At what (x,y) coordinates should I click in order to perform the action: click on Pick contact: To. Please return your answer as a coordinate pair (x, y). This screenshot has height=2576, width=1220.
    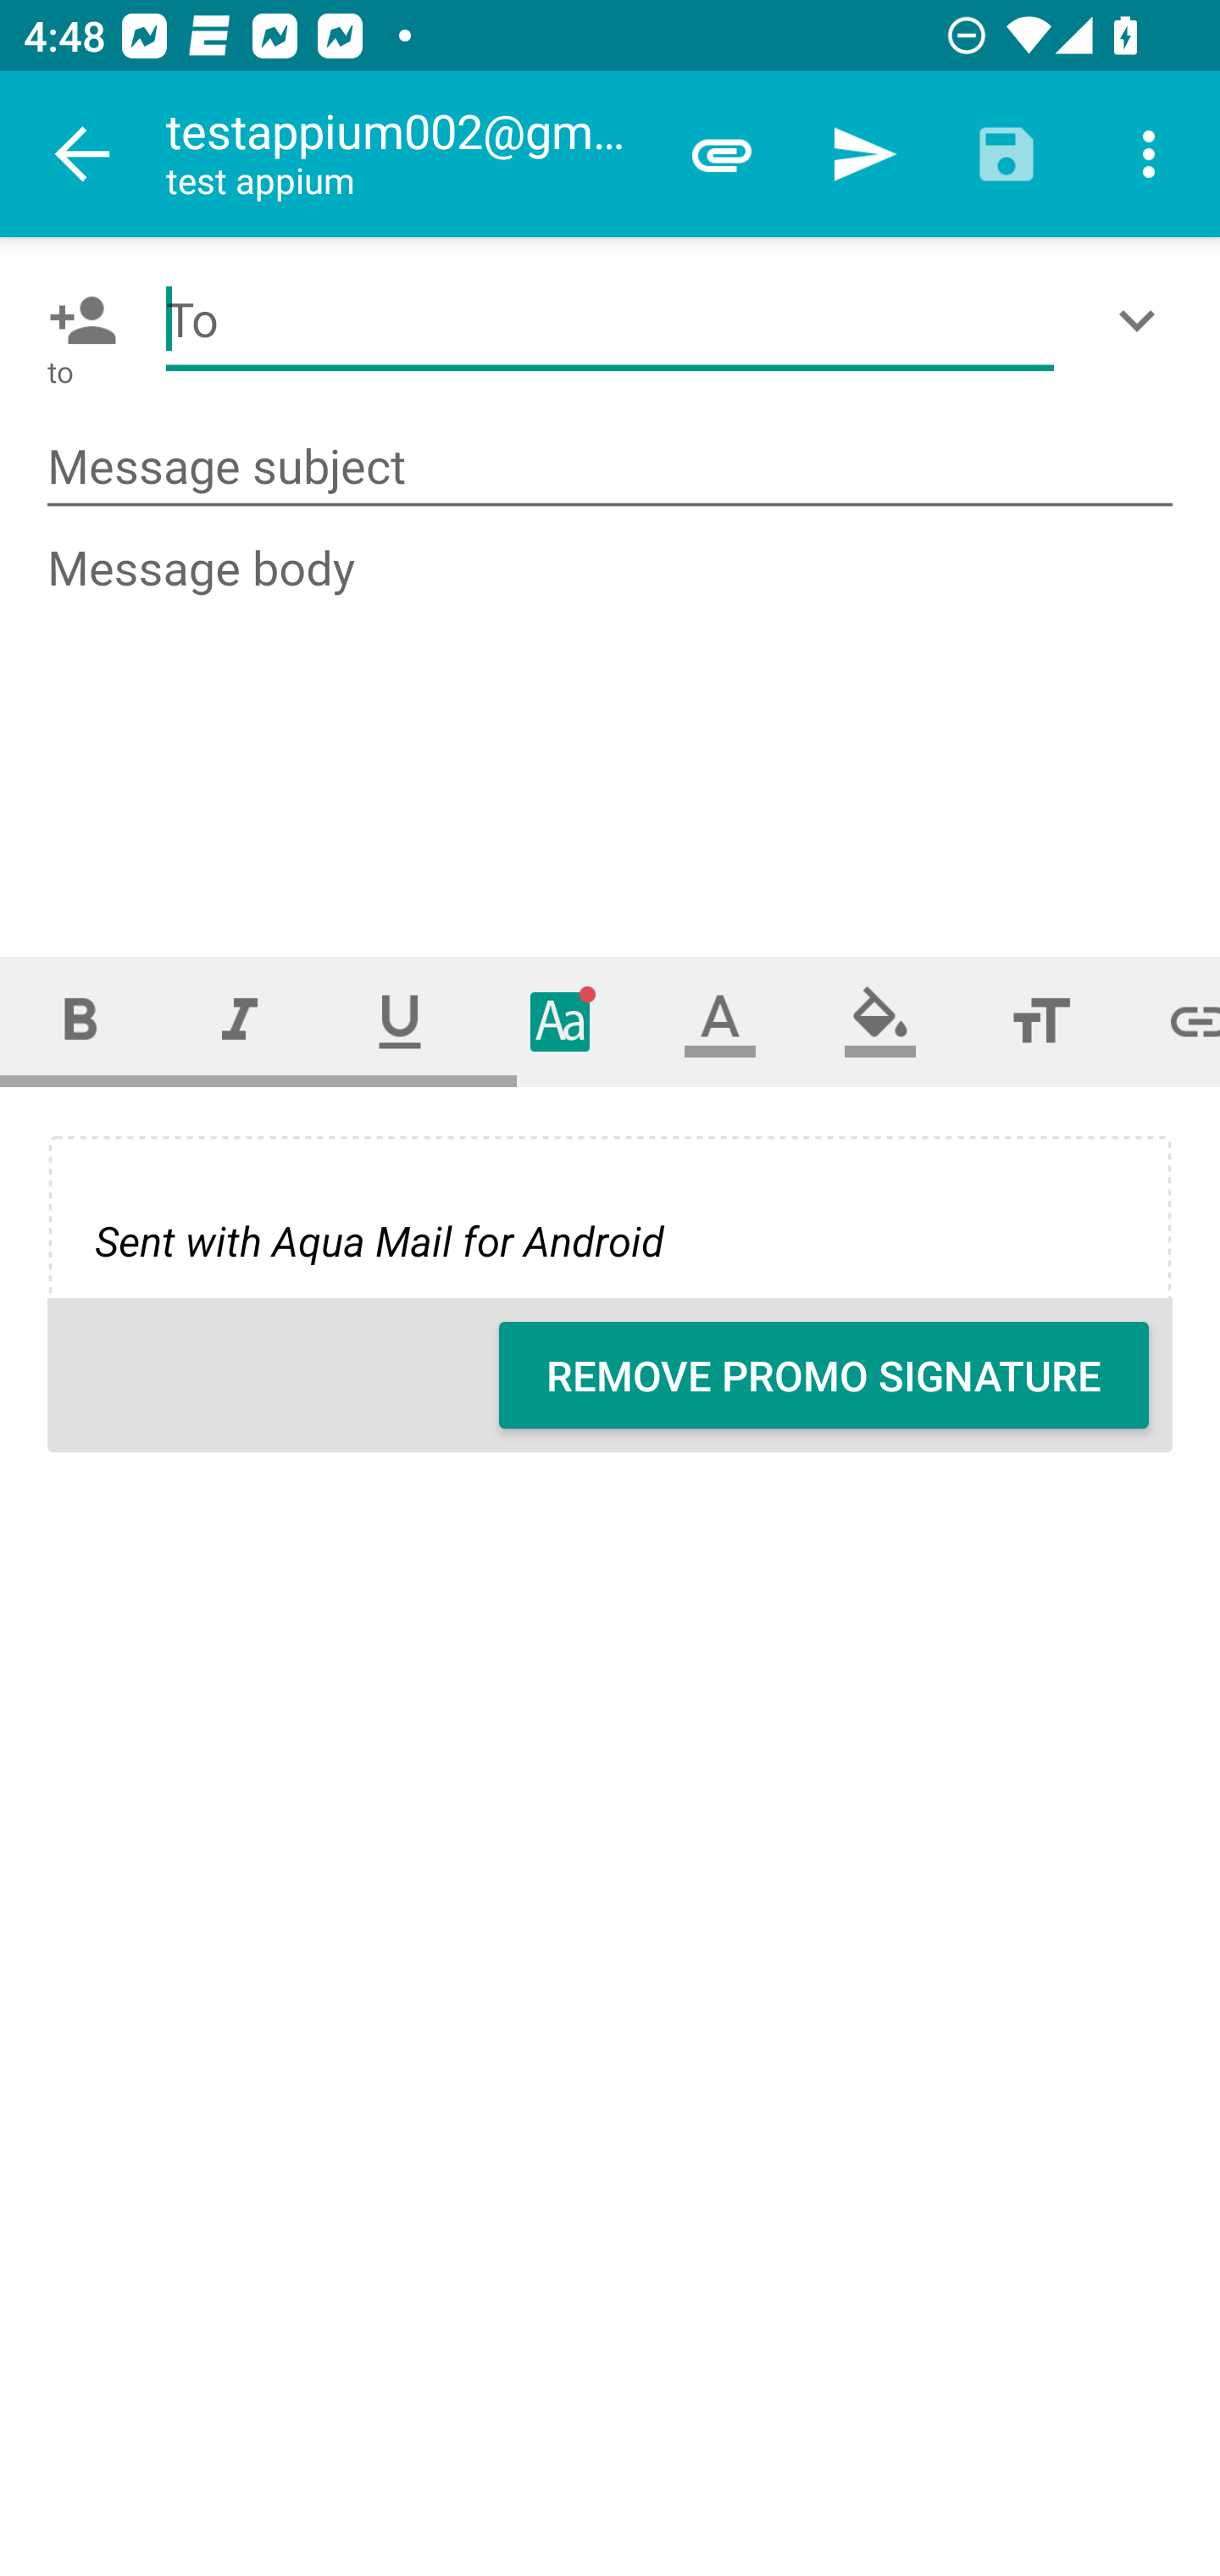
    Looking at the image, I should click on (76, 320).